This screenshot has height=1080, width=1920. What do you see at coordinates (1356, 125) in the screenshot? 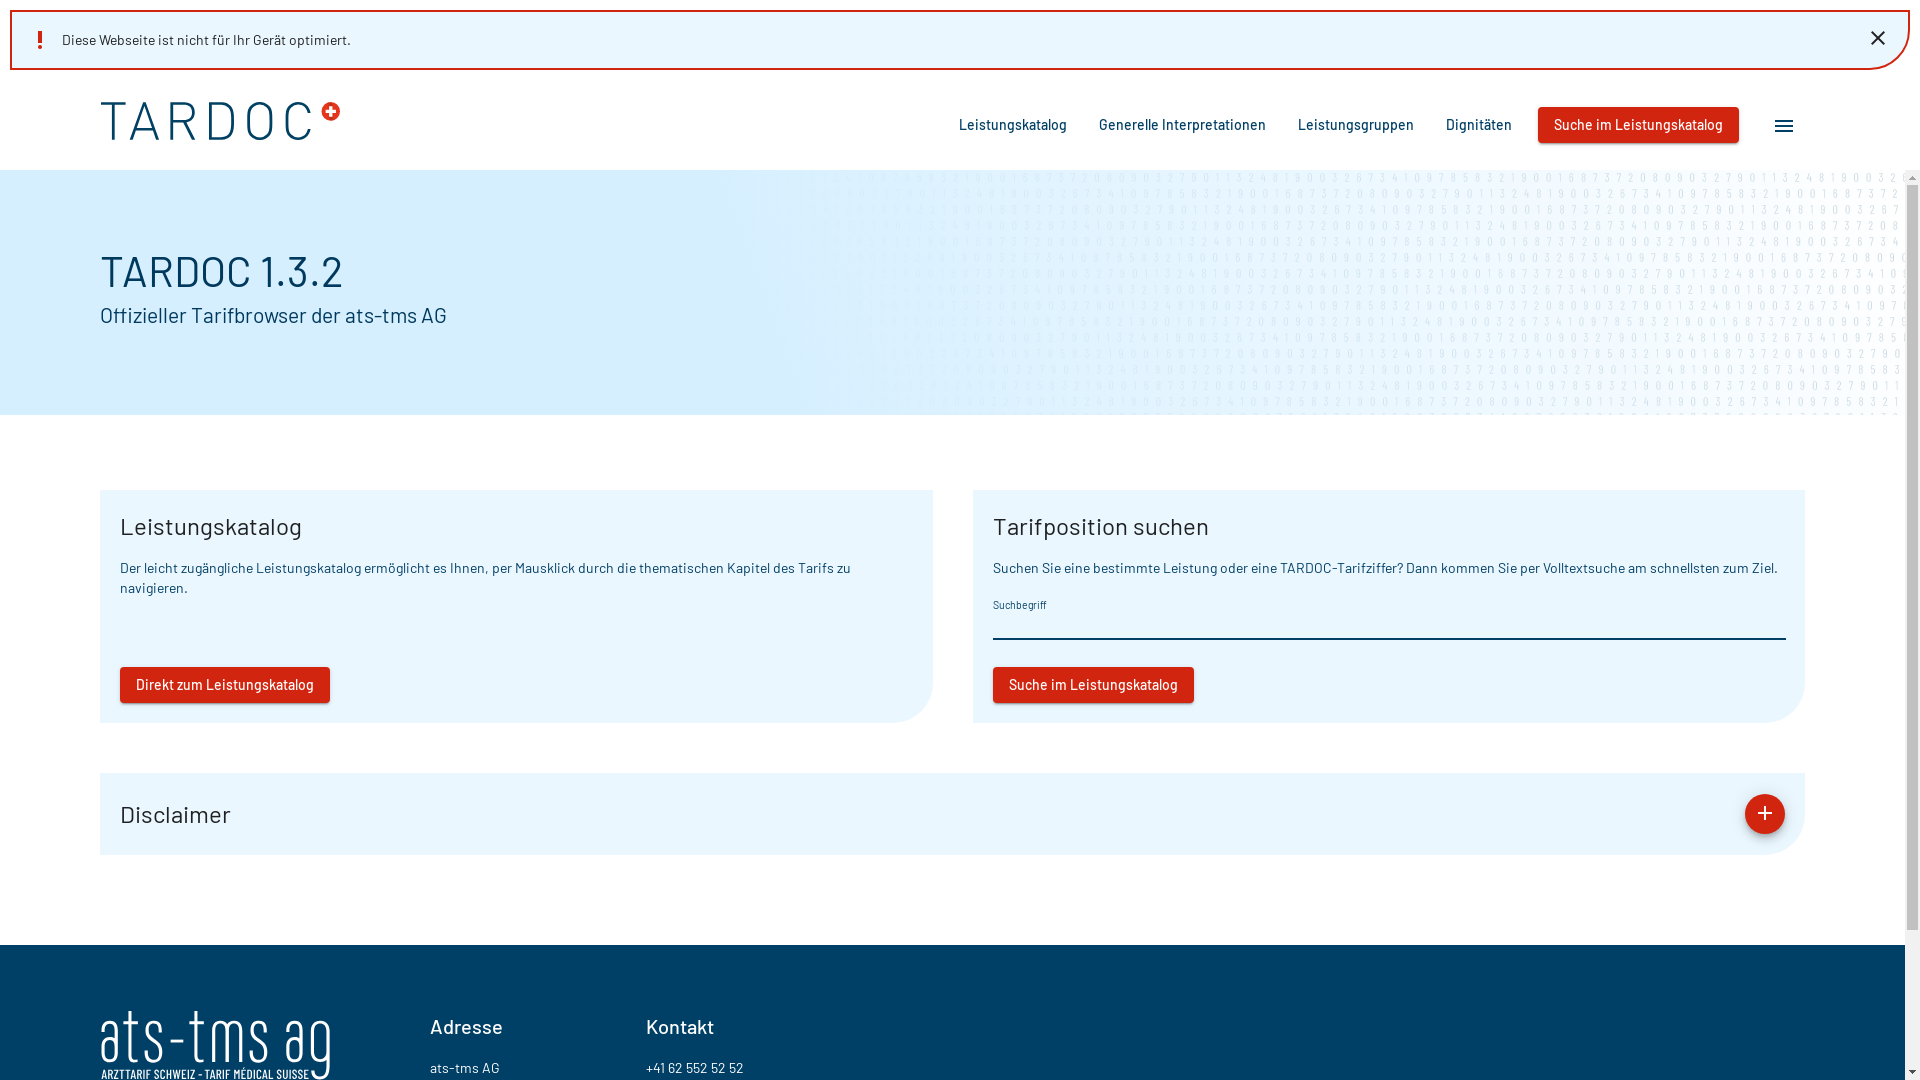
I see `Leistungsgruppen` at bounding box center [1356, 125].